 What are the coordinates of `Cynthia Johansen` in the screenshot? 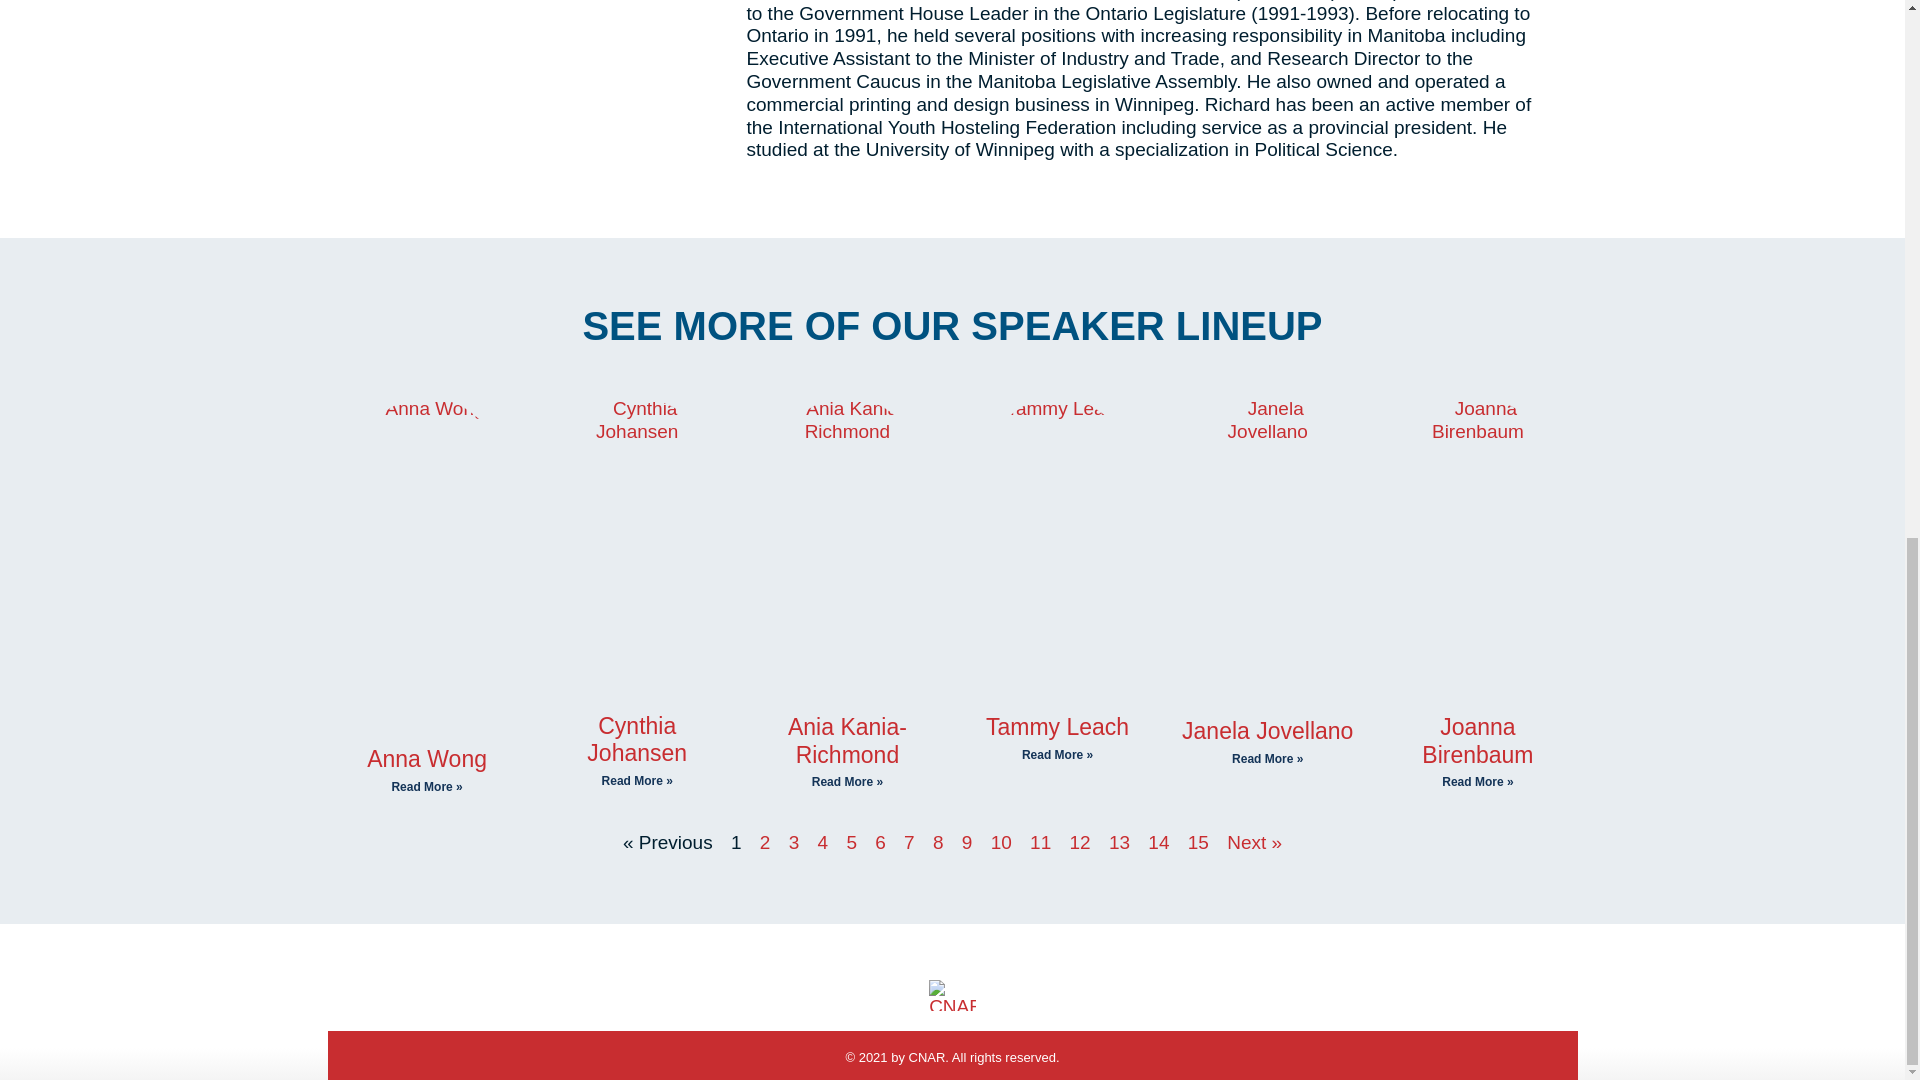 It's located at (637, 739).